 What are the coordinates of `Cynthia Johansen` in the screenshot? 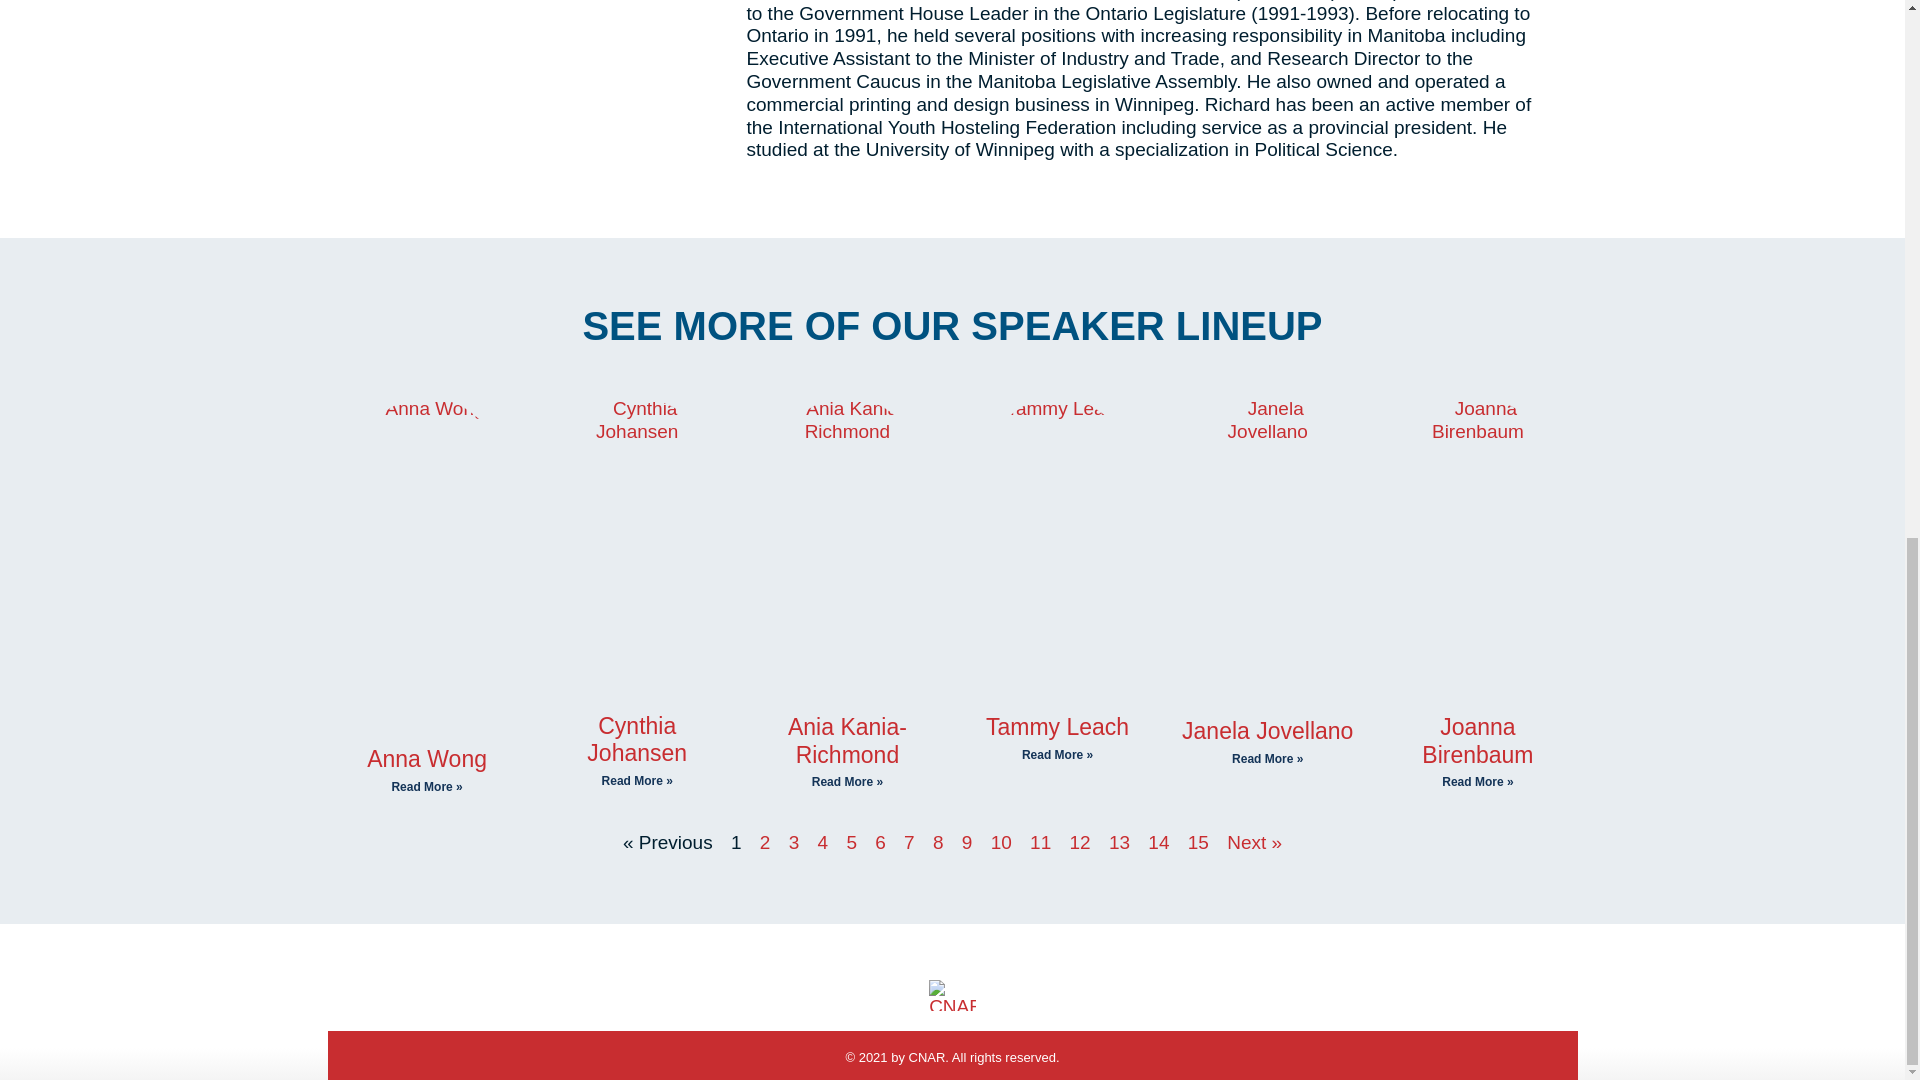 It's located at (637, 739).